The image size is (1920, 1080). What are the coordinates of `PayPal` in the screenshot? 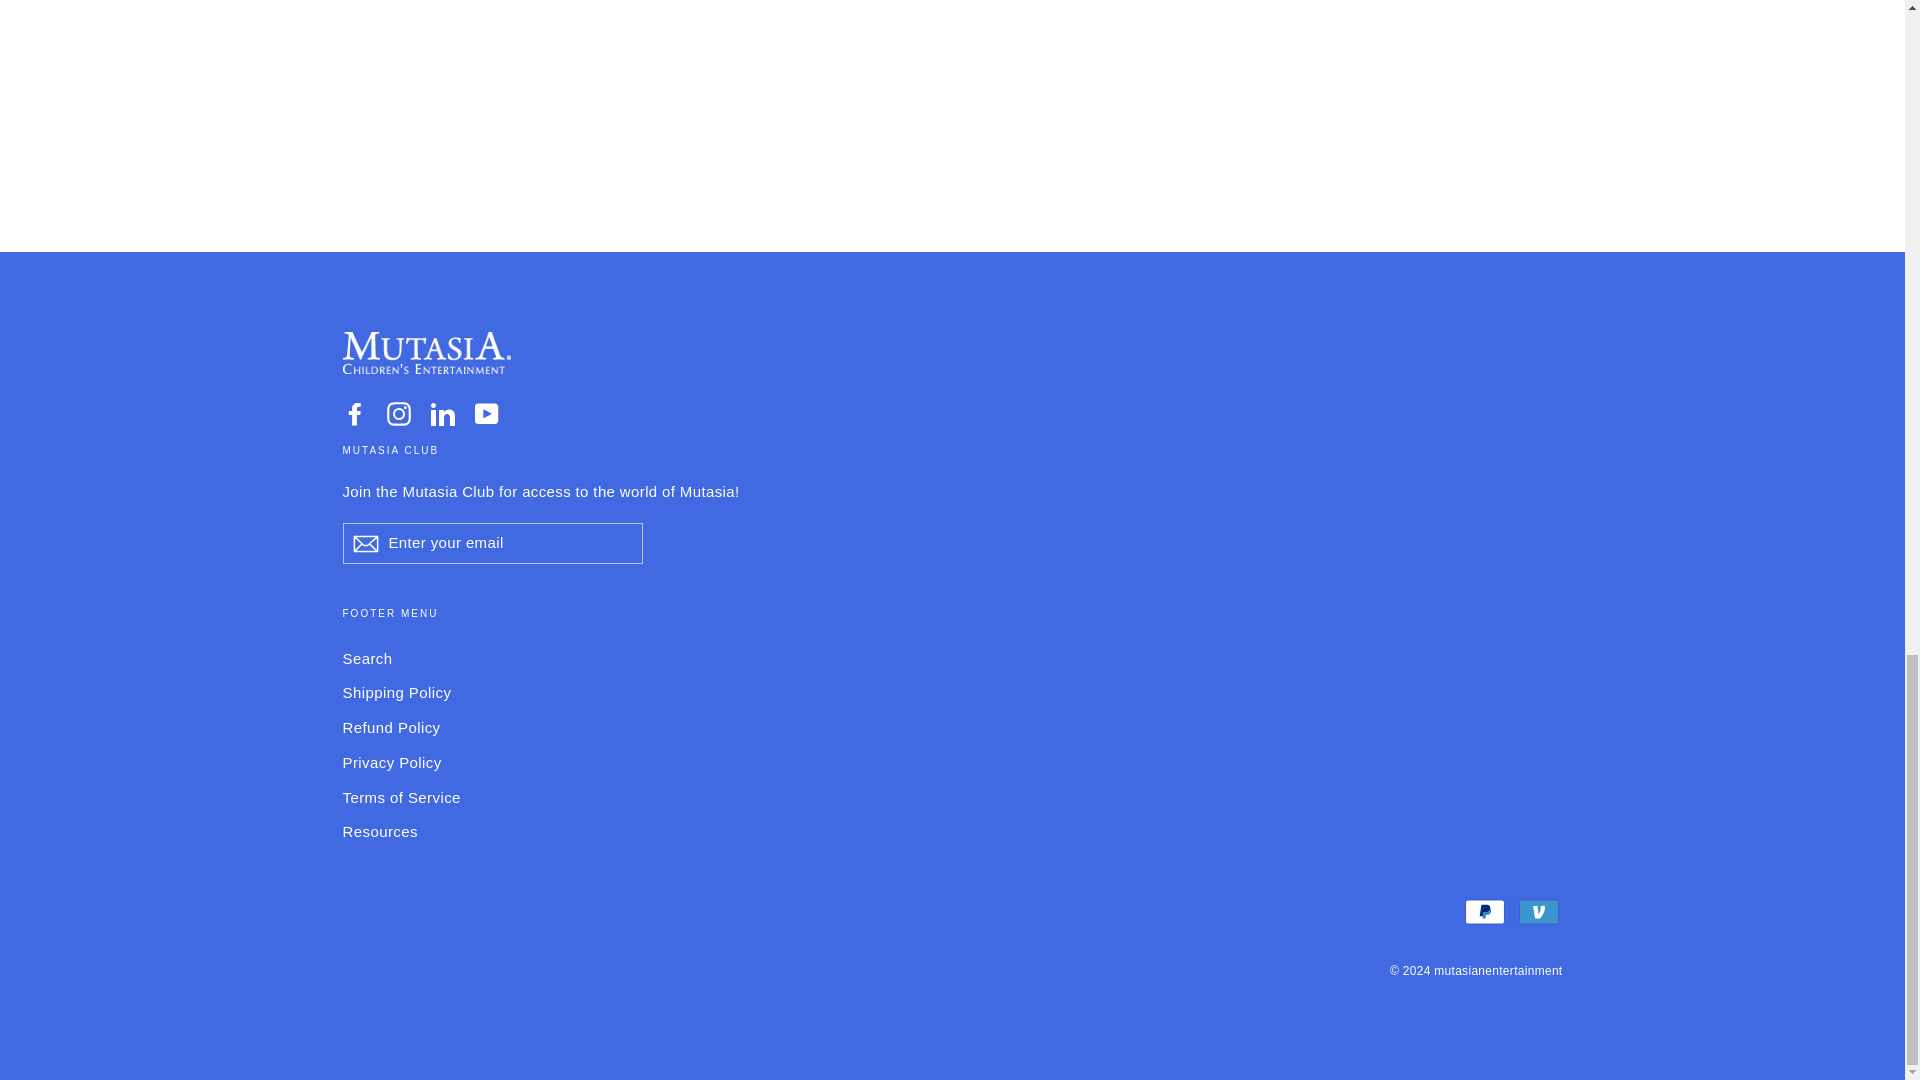 It's located at (1484, 912).